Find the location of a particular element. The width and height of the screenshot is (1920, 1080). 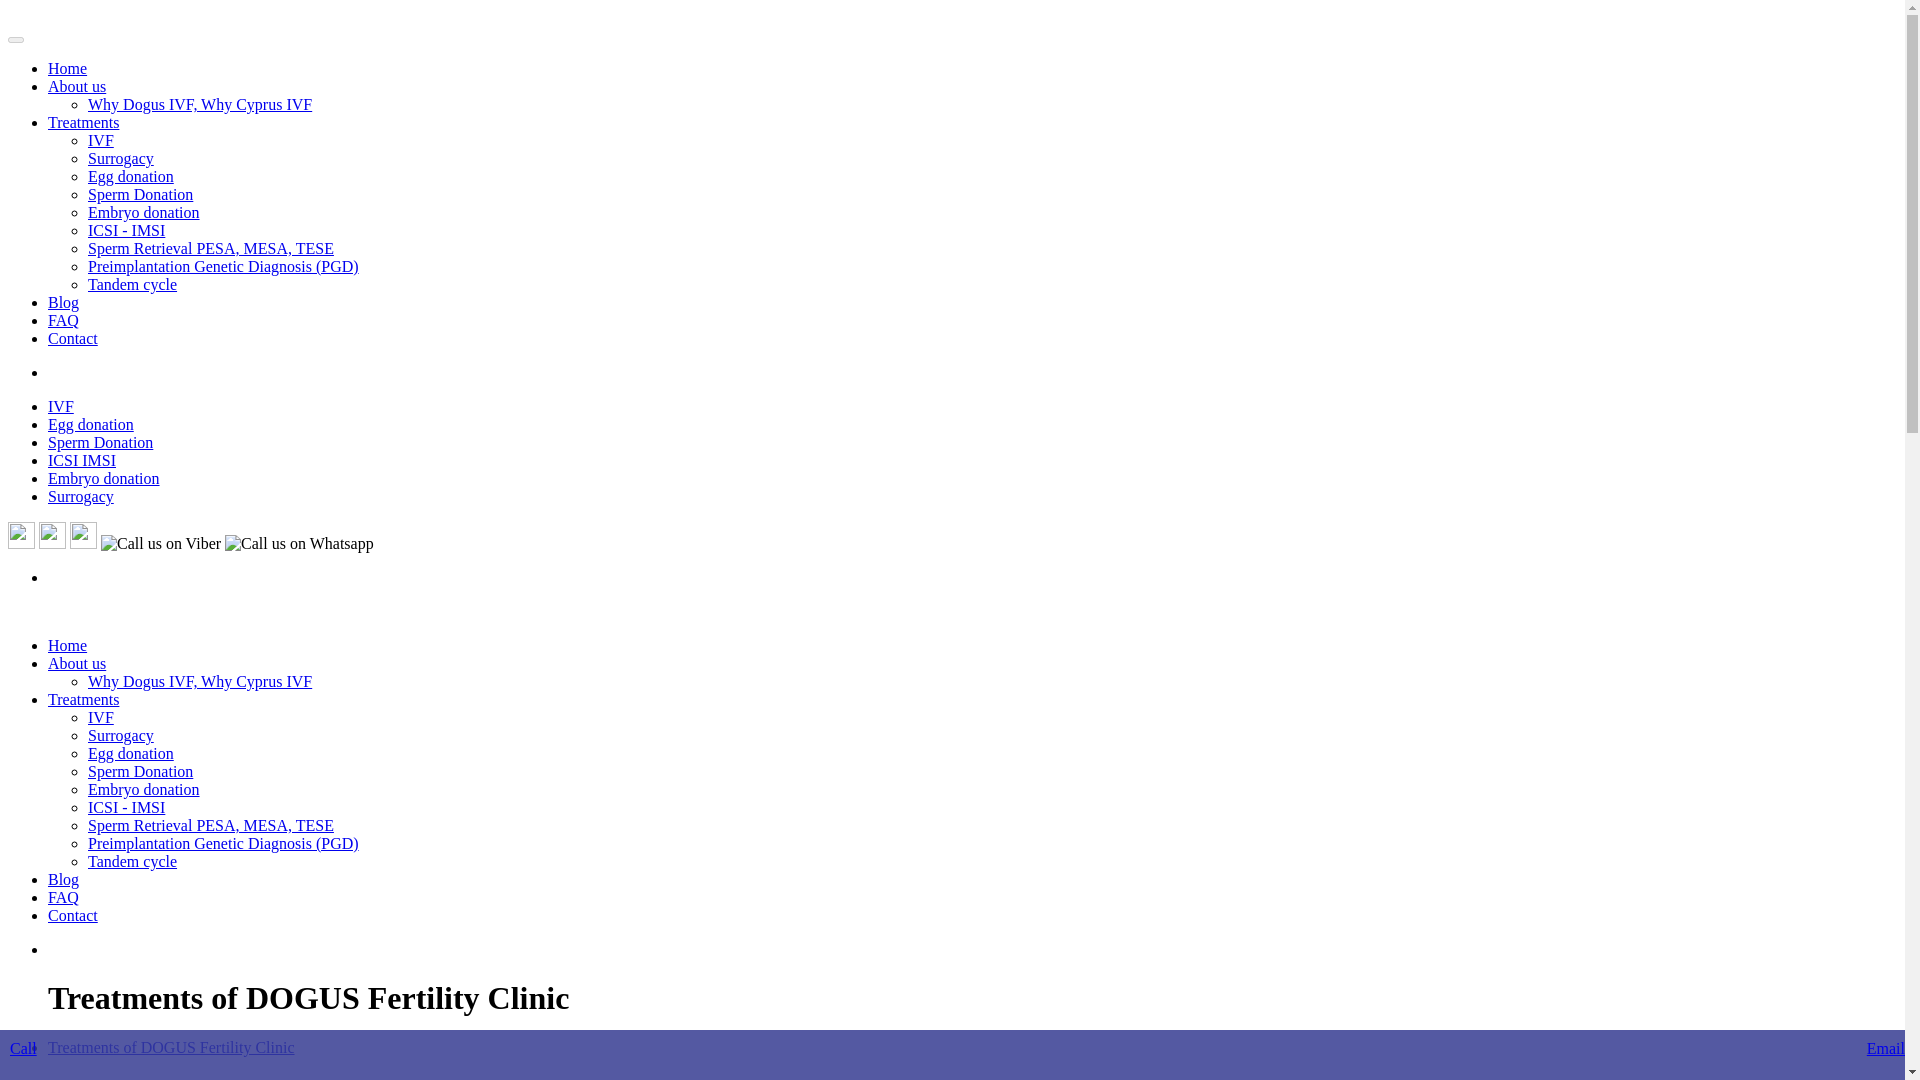

Visit our French website is located at coordinates (83, 542).